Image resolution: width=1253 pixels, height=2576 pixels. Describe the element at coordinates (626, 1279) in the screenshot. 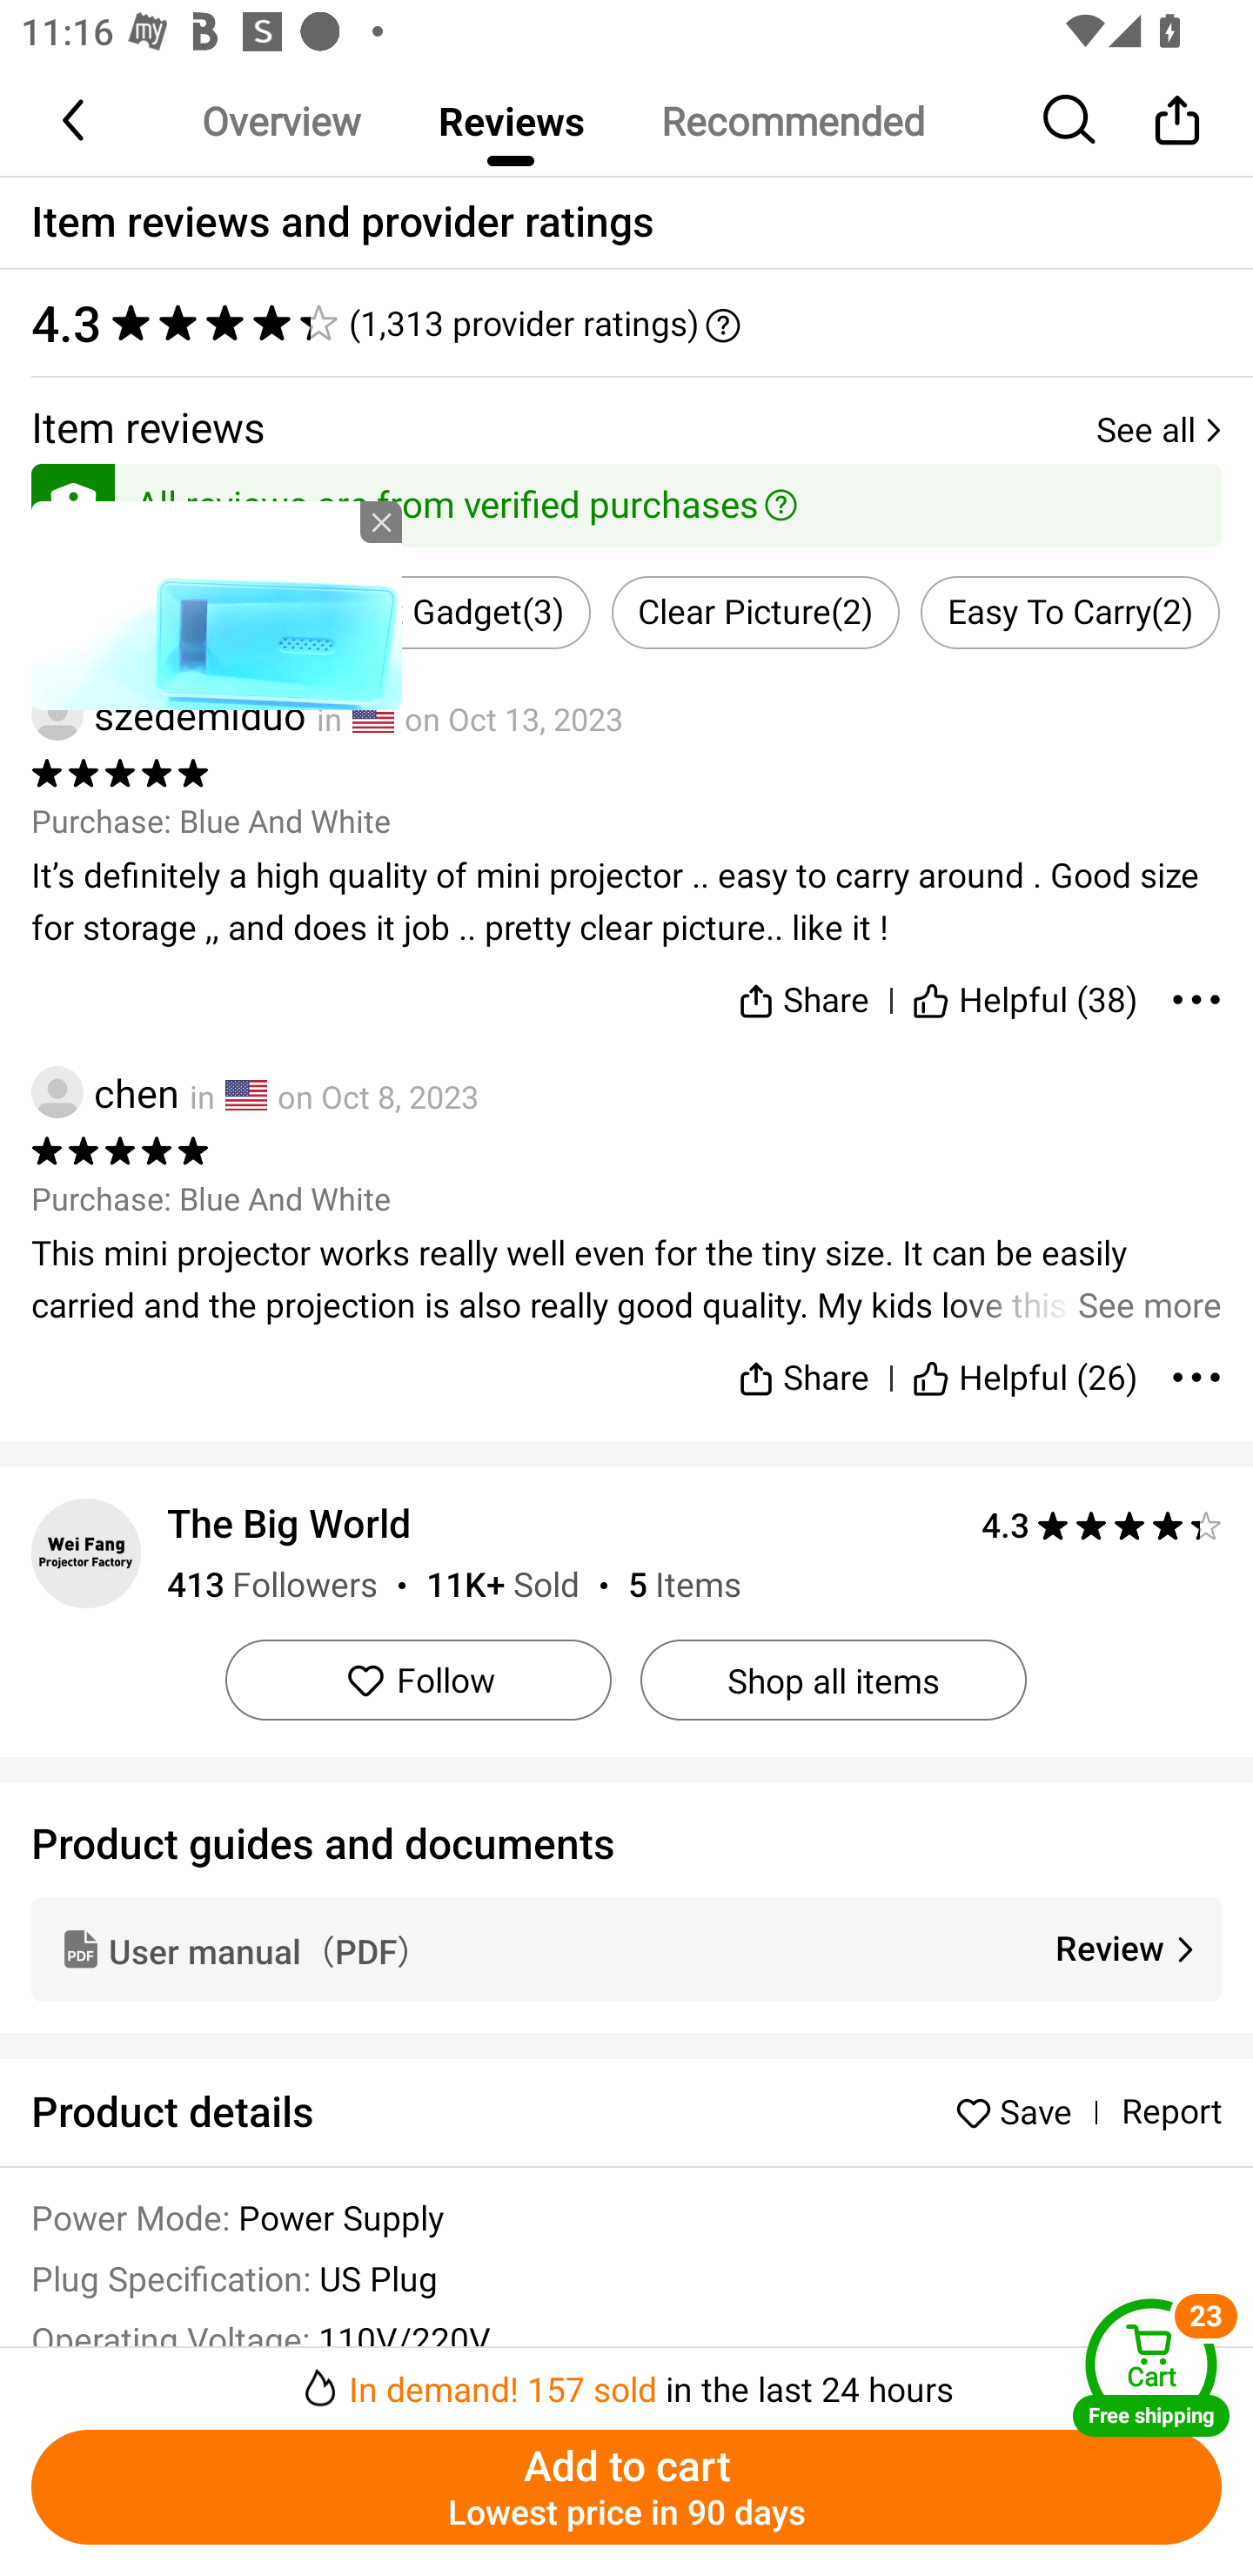

I see `See more` at that location.